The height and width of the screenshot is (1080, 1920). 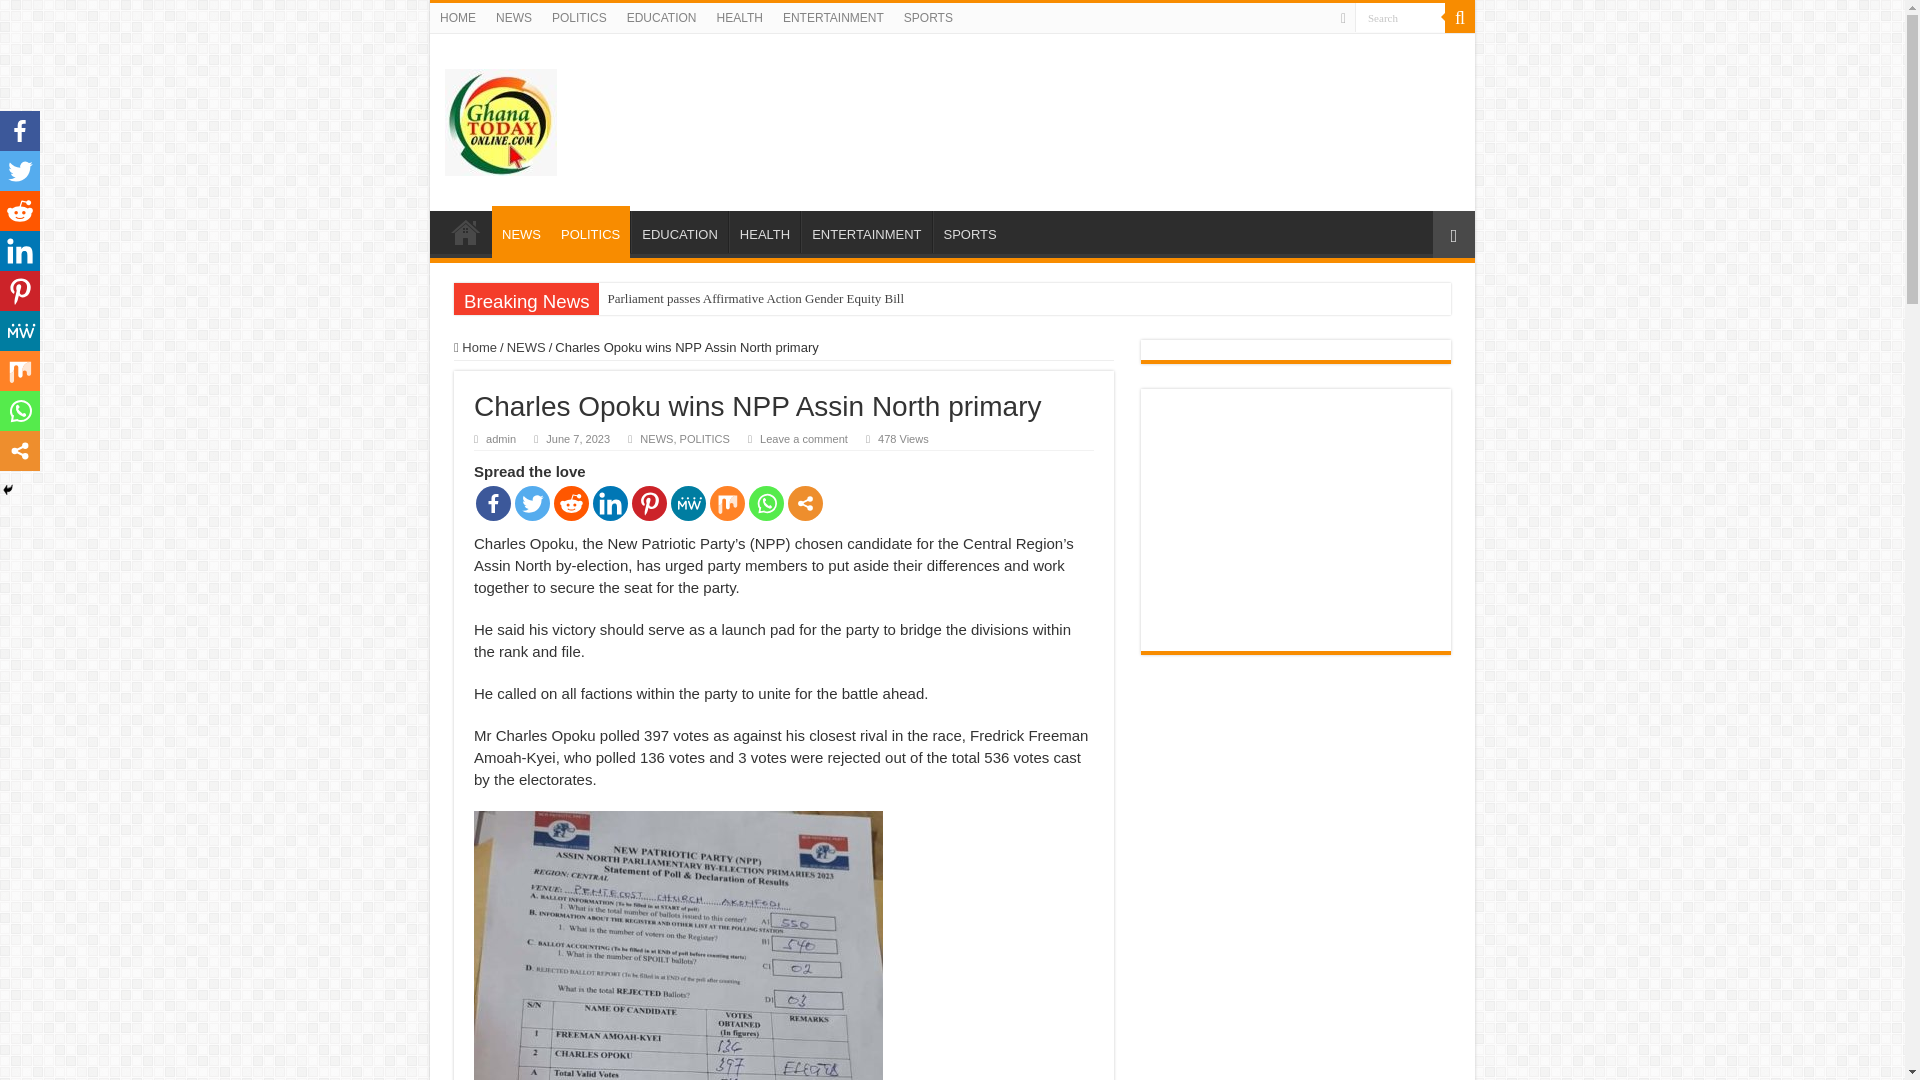 What do you see at coordinates (590, 232) in the screenshot?
I see `POLITICS` at bounding box center [590, 232].